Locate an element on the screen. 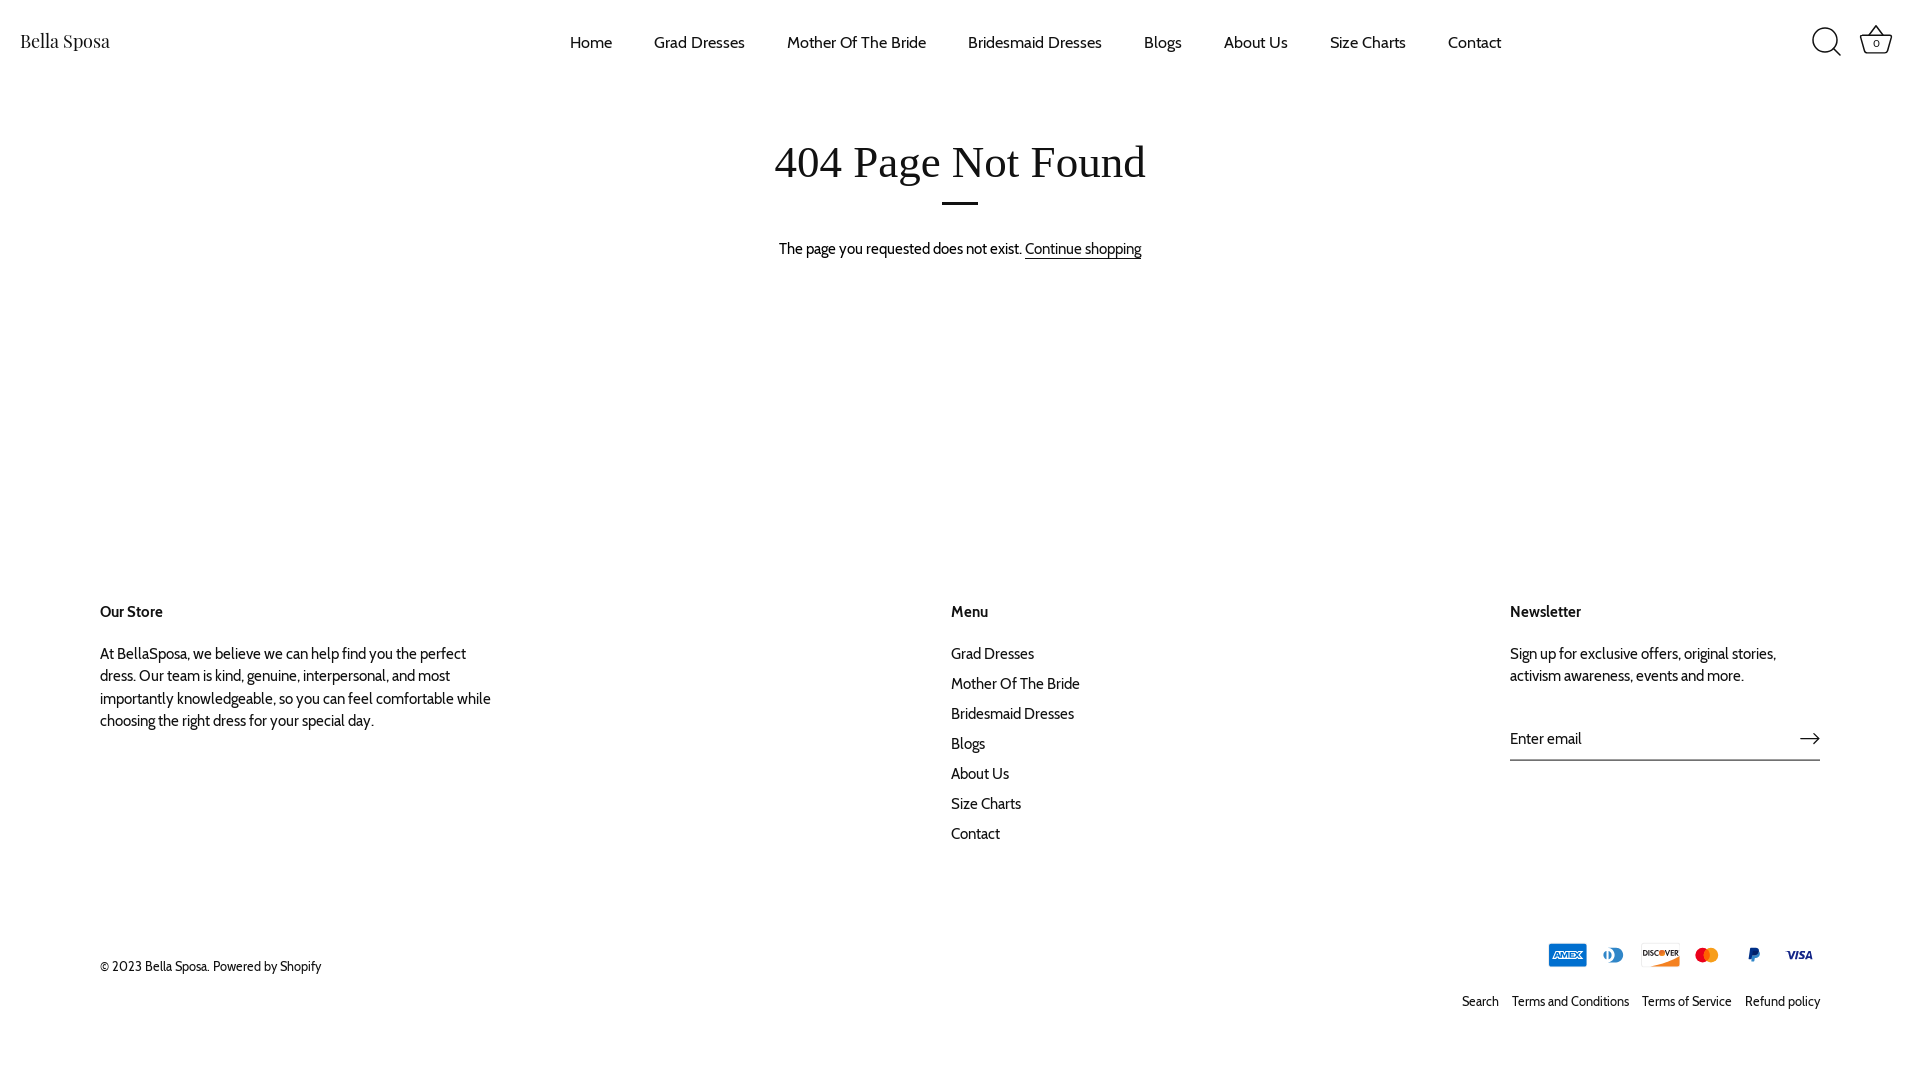 The image size is (1920, 1080). About Us is located at coordinates (979, 773).